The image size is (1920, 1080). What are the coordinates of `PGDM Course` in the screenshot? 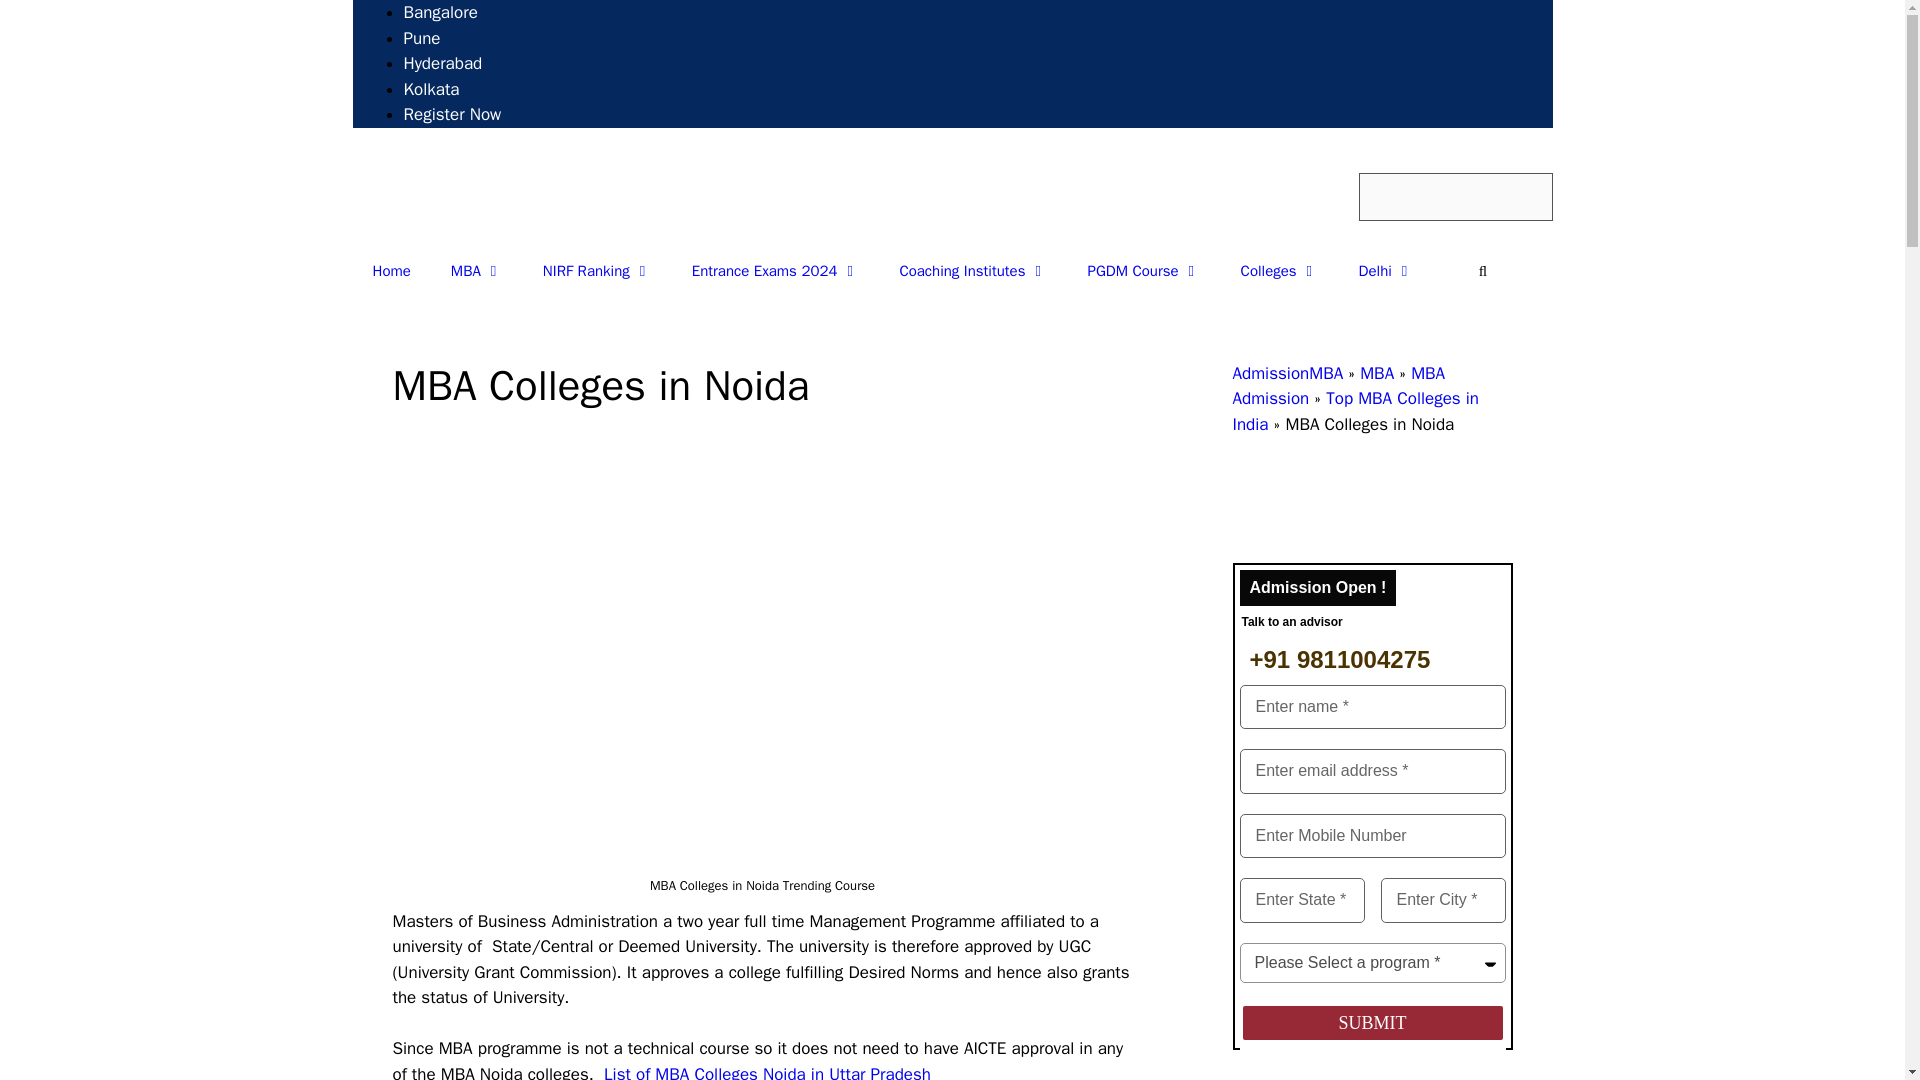 It's located at (1144, 270).